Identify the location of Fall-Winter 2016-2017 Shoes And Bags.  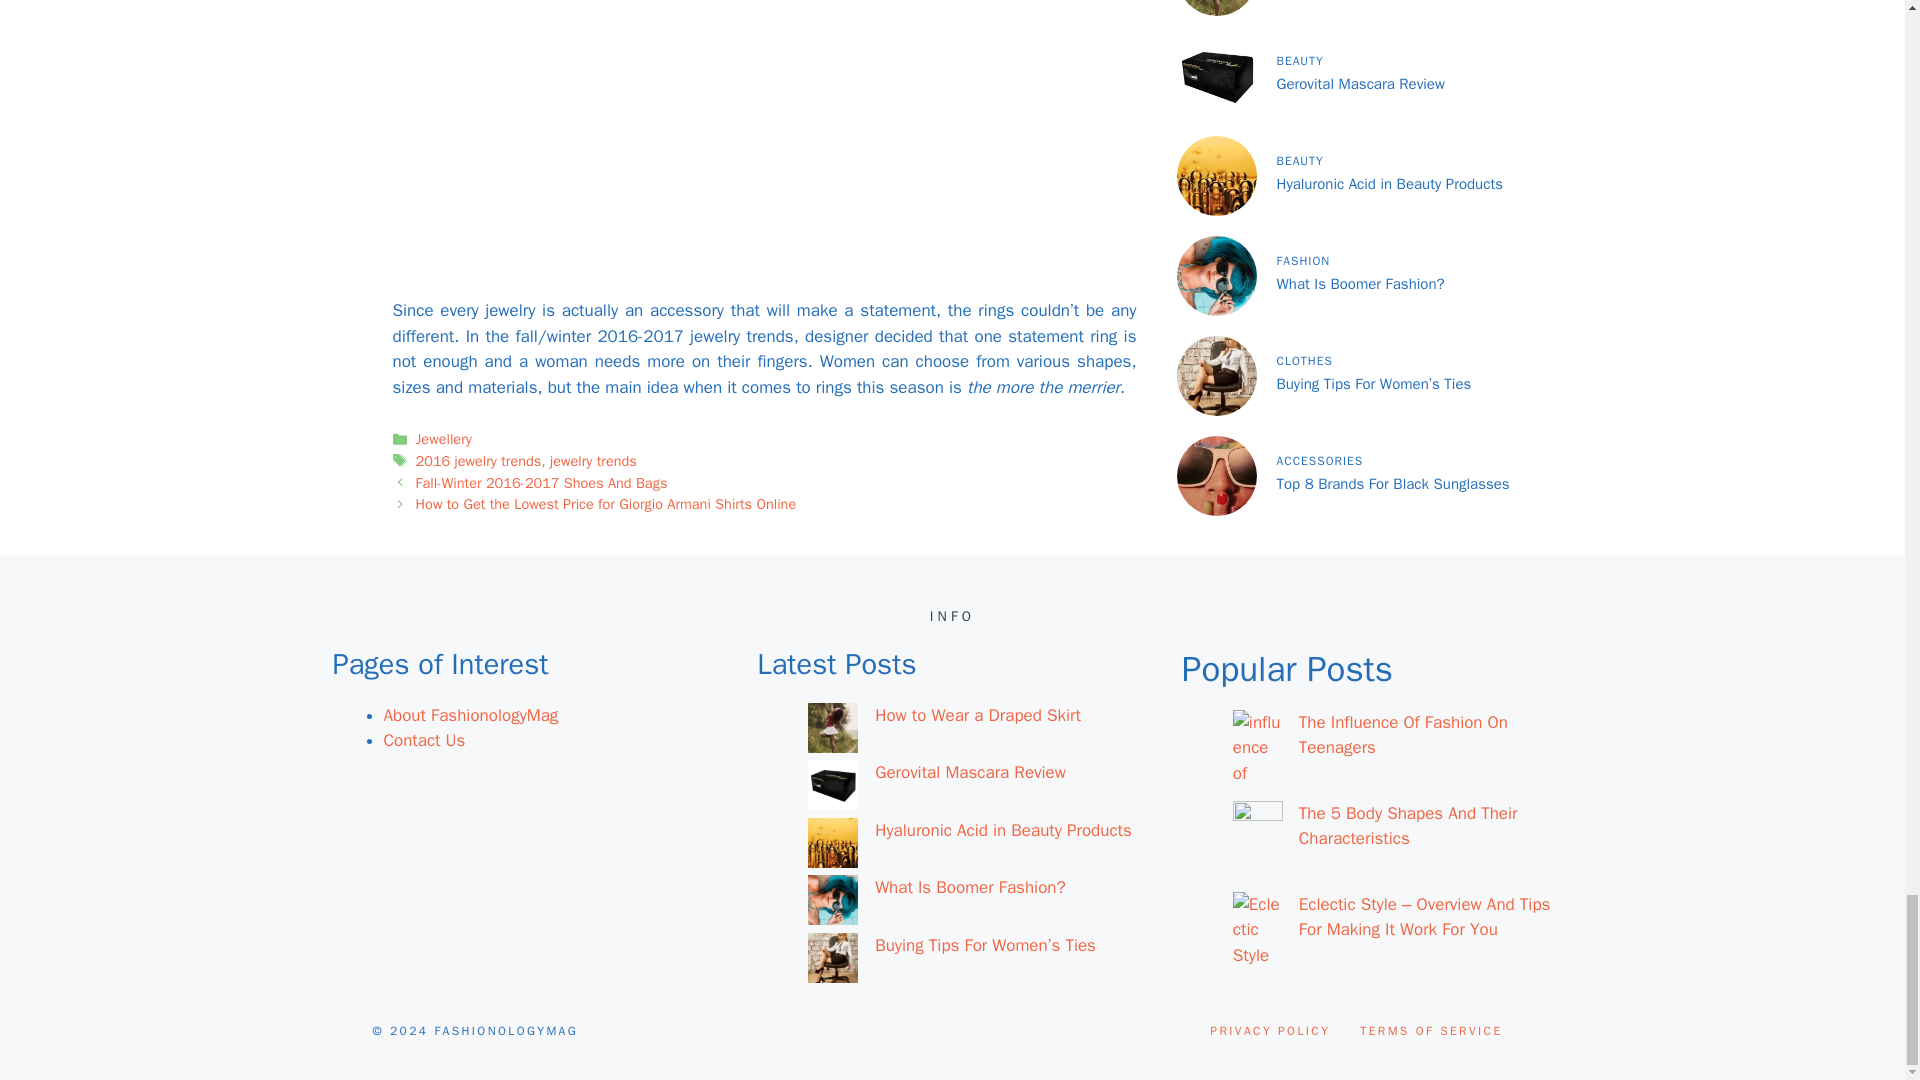
(542, 483).